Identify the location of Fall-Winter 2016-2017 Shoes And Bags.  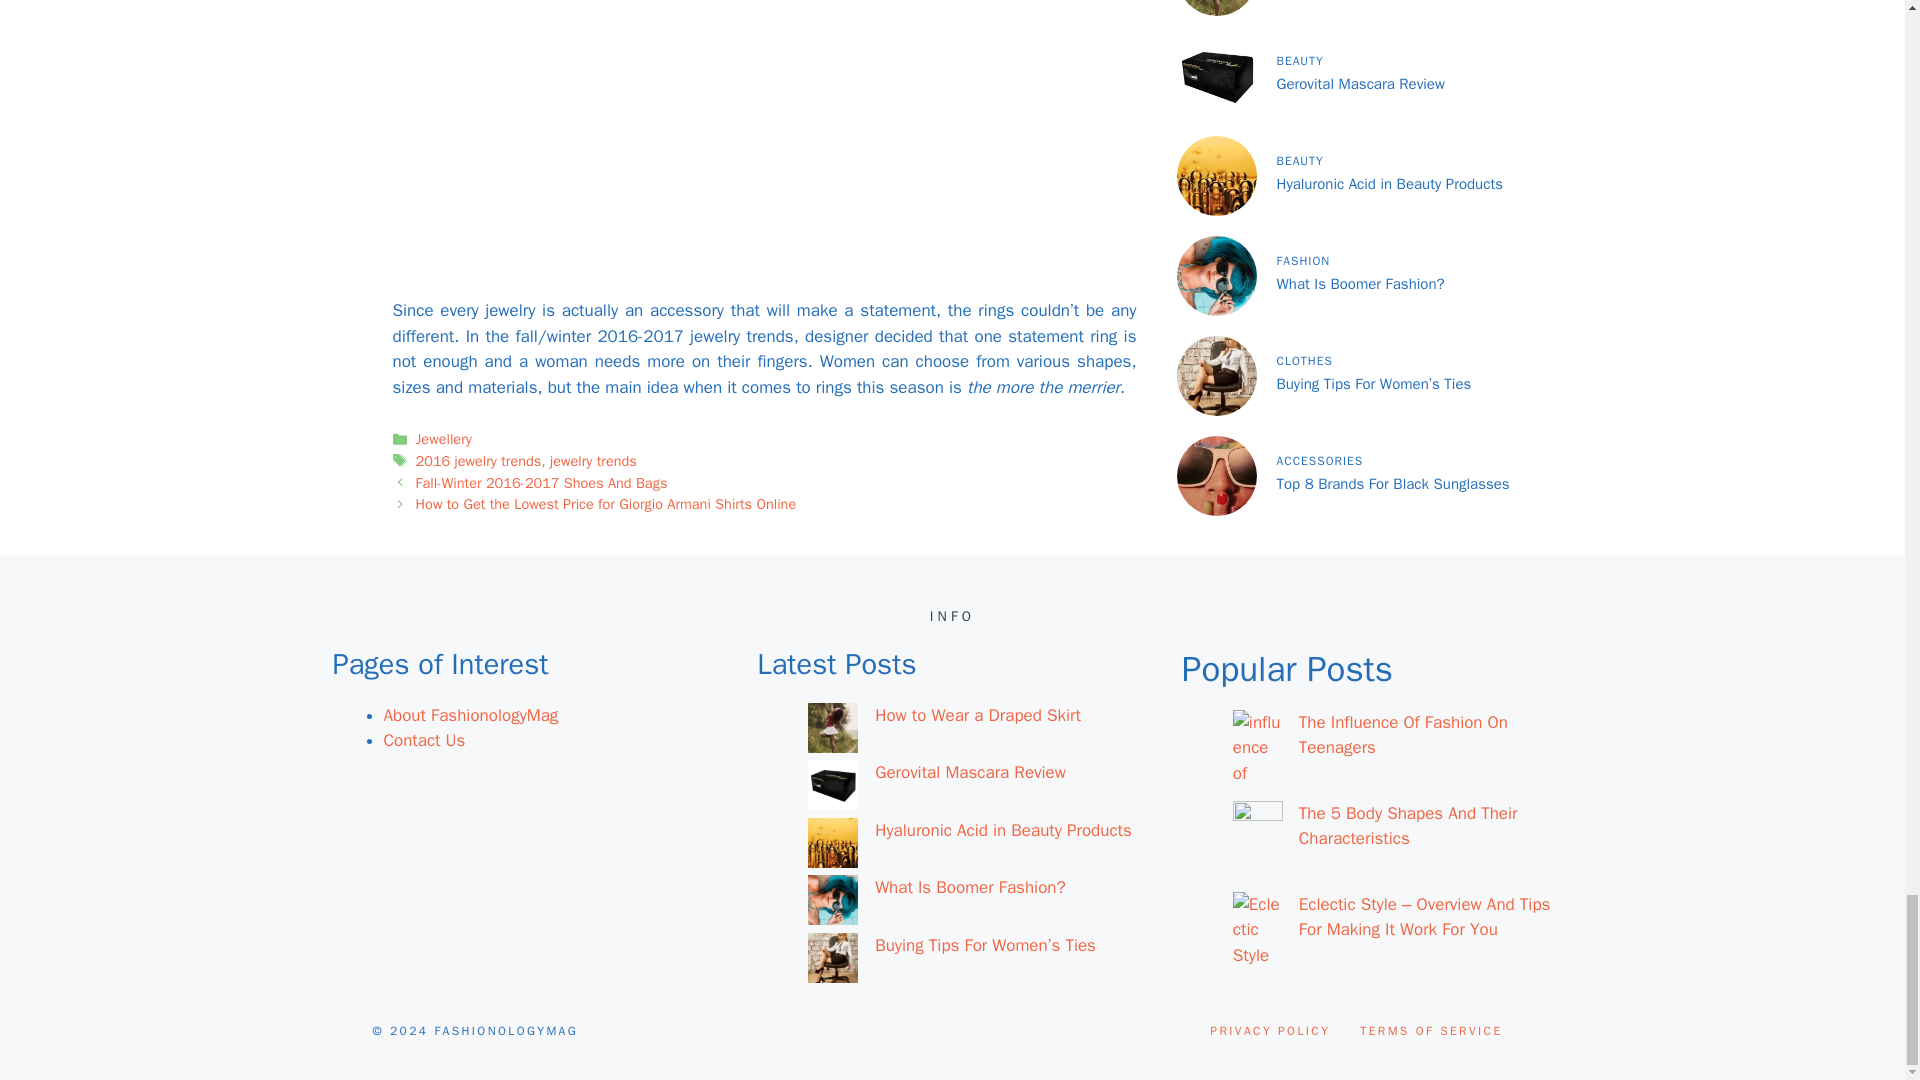
(542, 483).